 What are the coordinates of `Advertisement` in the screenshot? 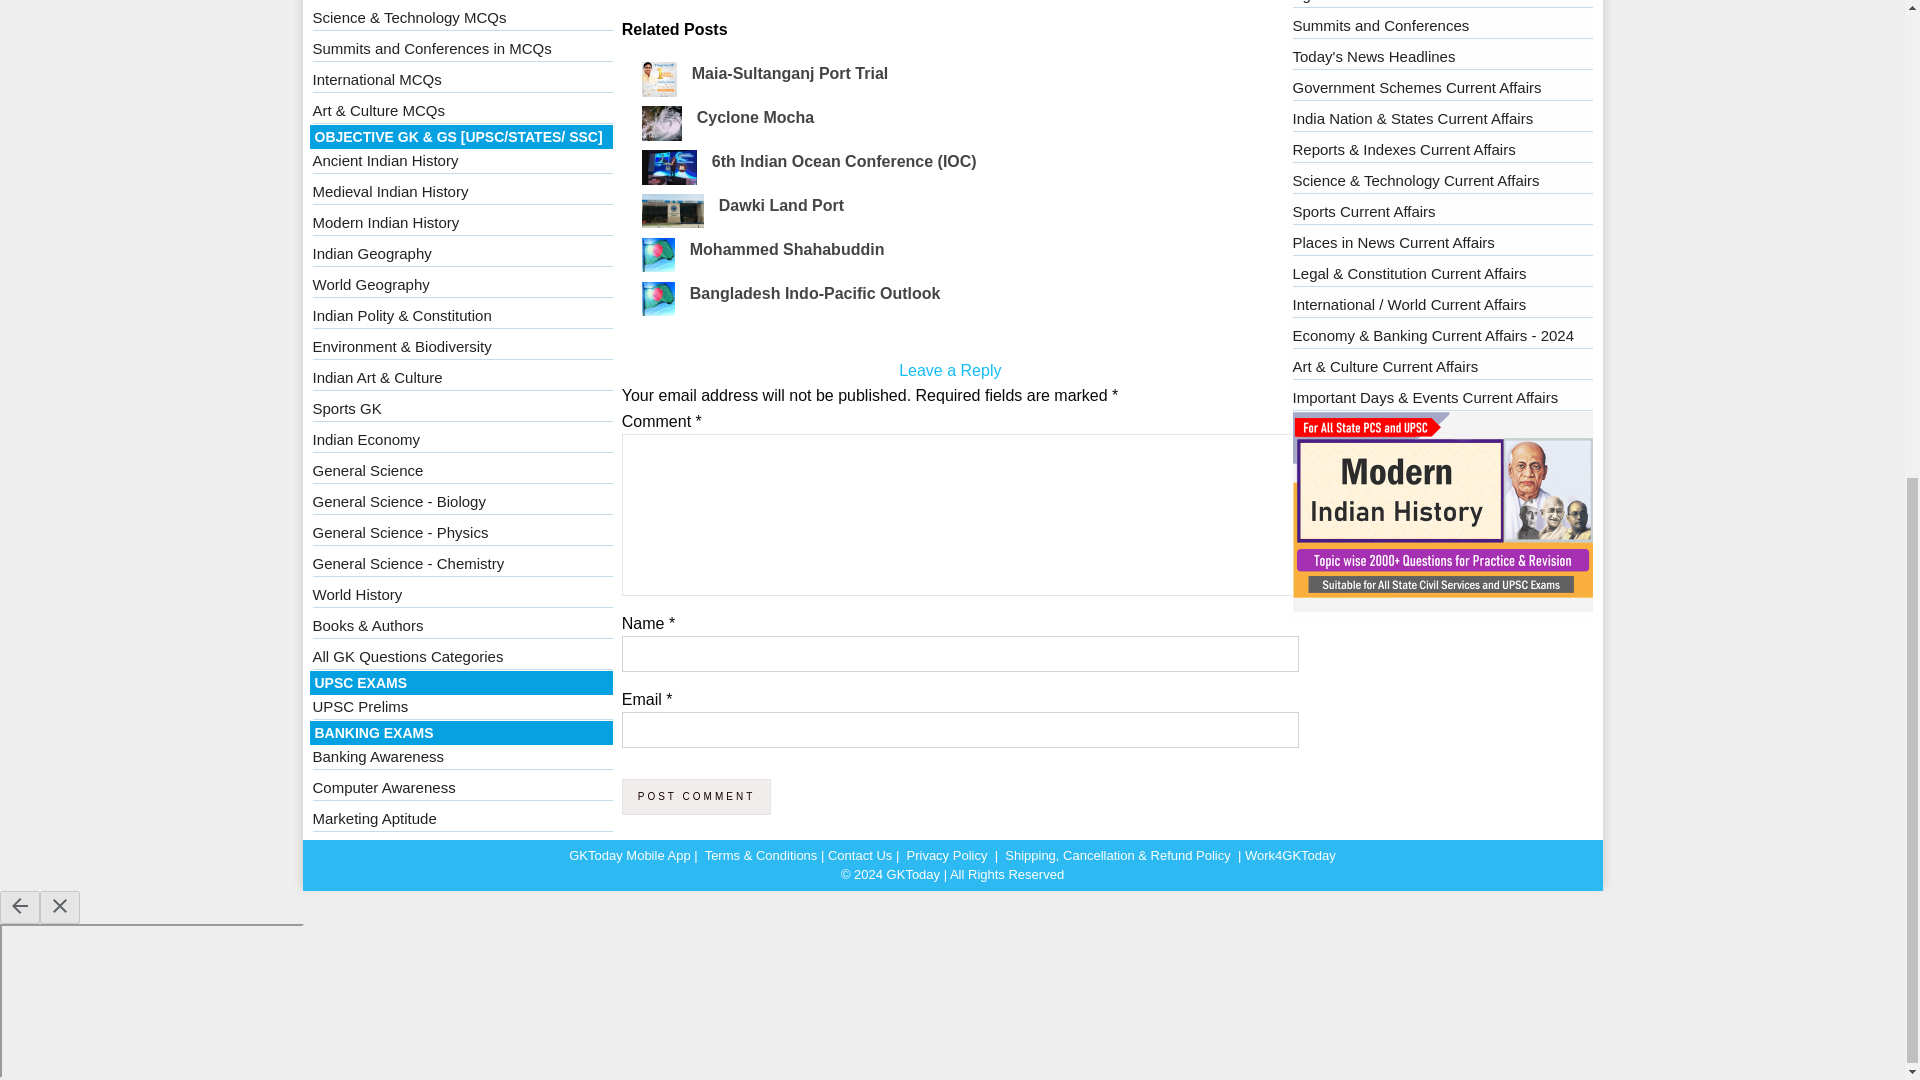 It's located at (950, 9).